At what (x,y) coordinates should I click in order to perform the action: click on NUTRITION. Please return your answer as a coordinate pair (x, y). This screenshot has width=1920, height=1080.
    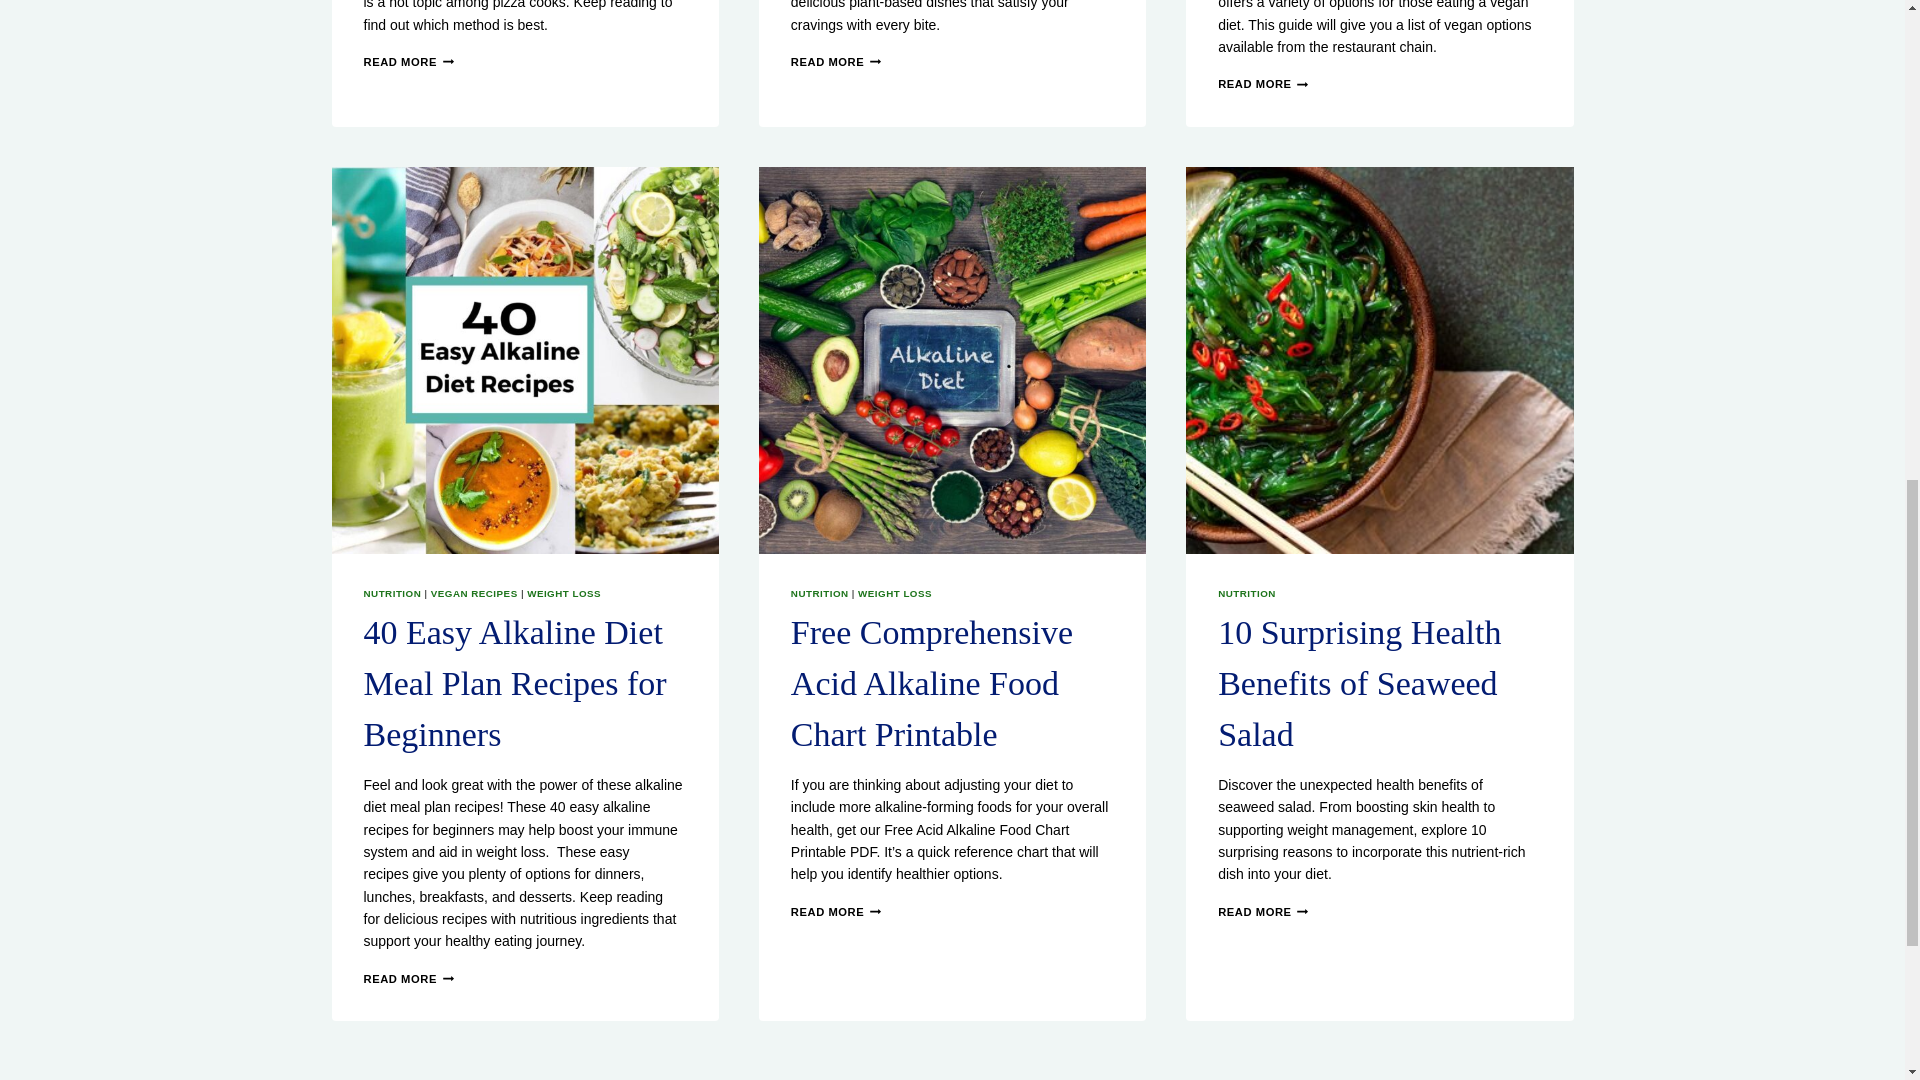
    Looking at the image, I should click on (393, 593).